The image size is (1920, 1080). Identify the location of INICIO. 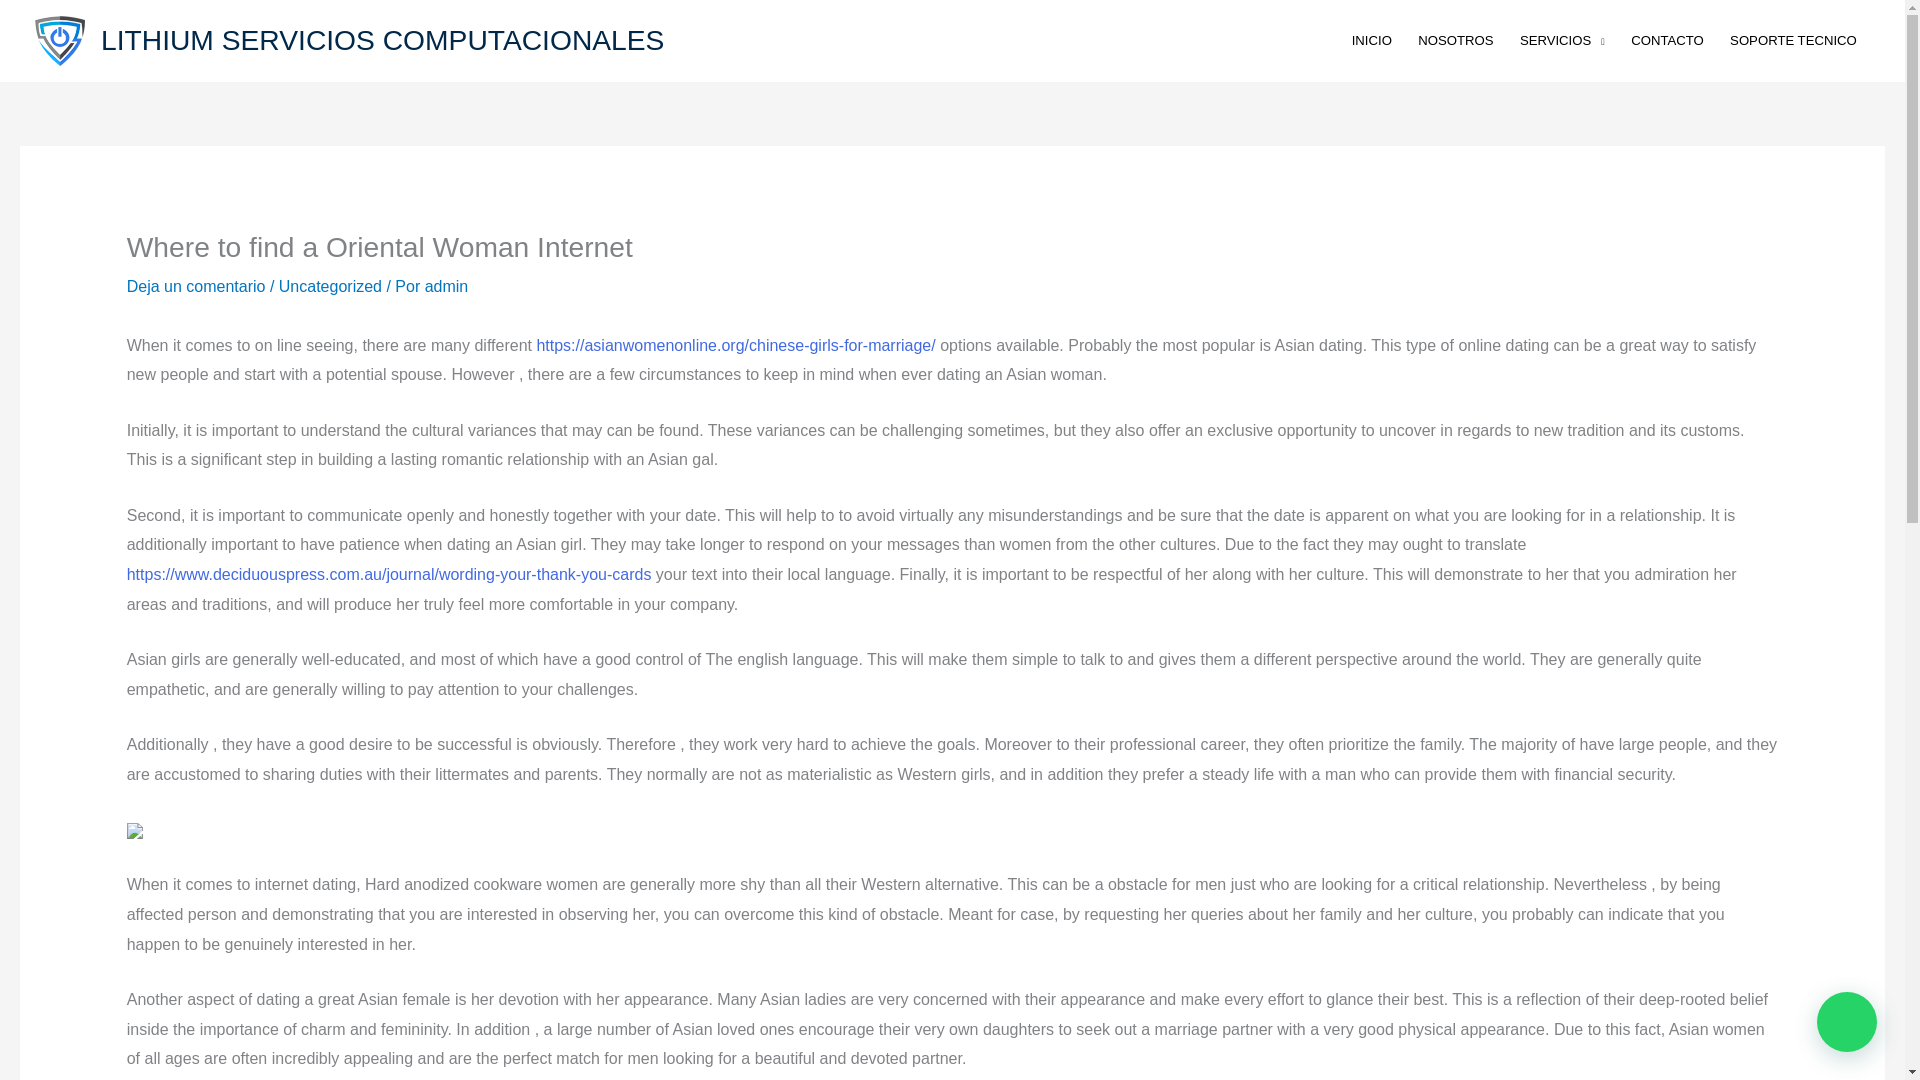
(1372, 40).